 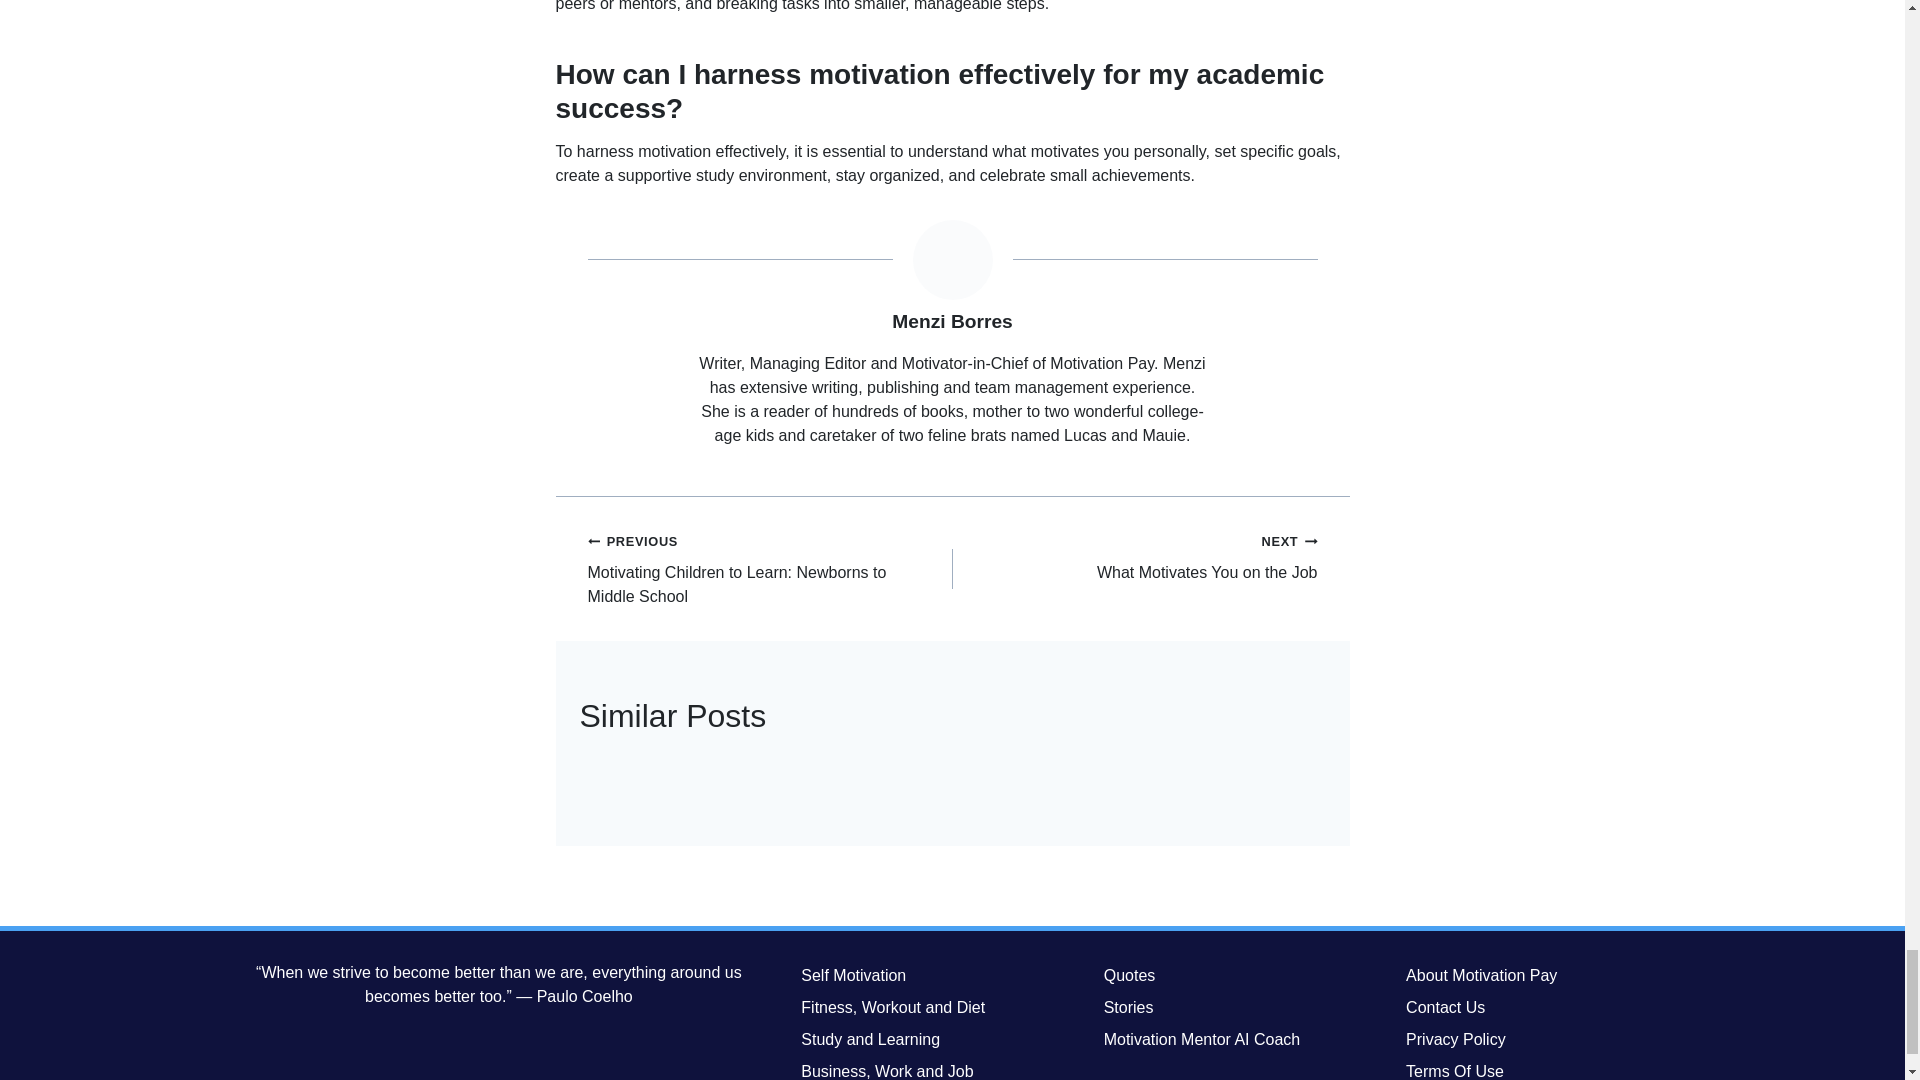 What do you see at coordinates (952, 321) in the screenshot?
I see `Posts by Menzi Borres` at bounding box center [952, 321].